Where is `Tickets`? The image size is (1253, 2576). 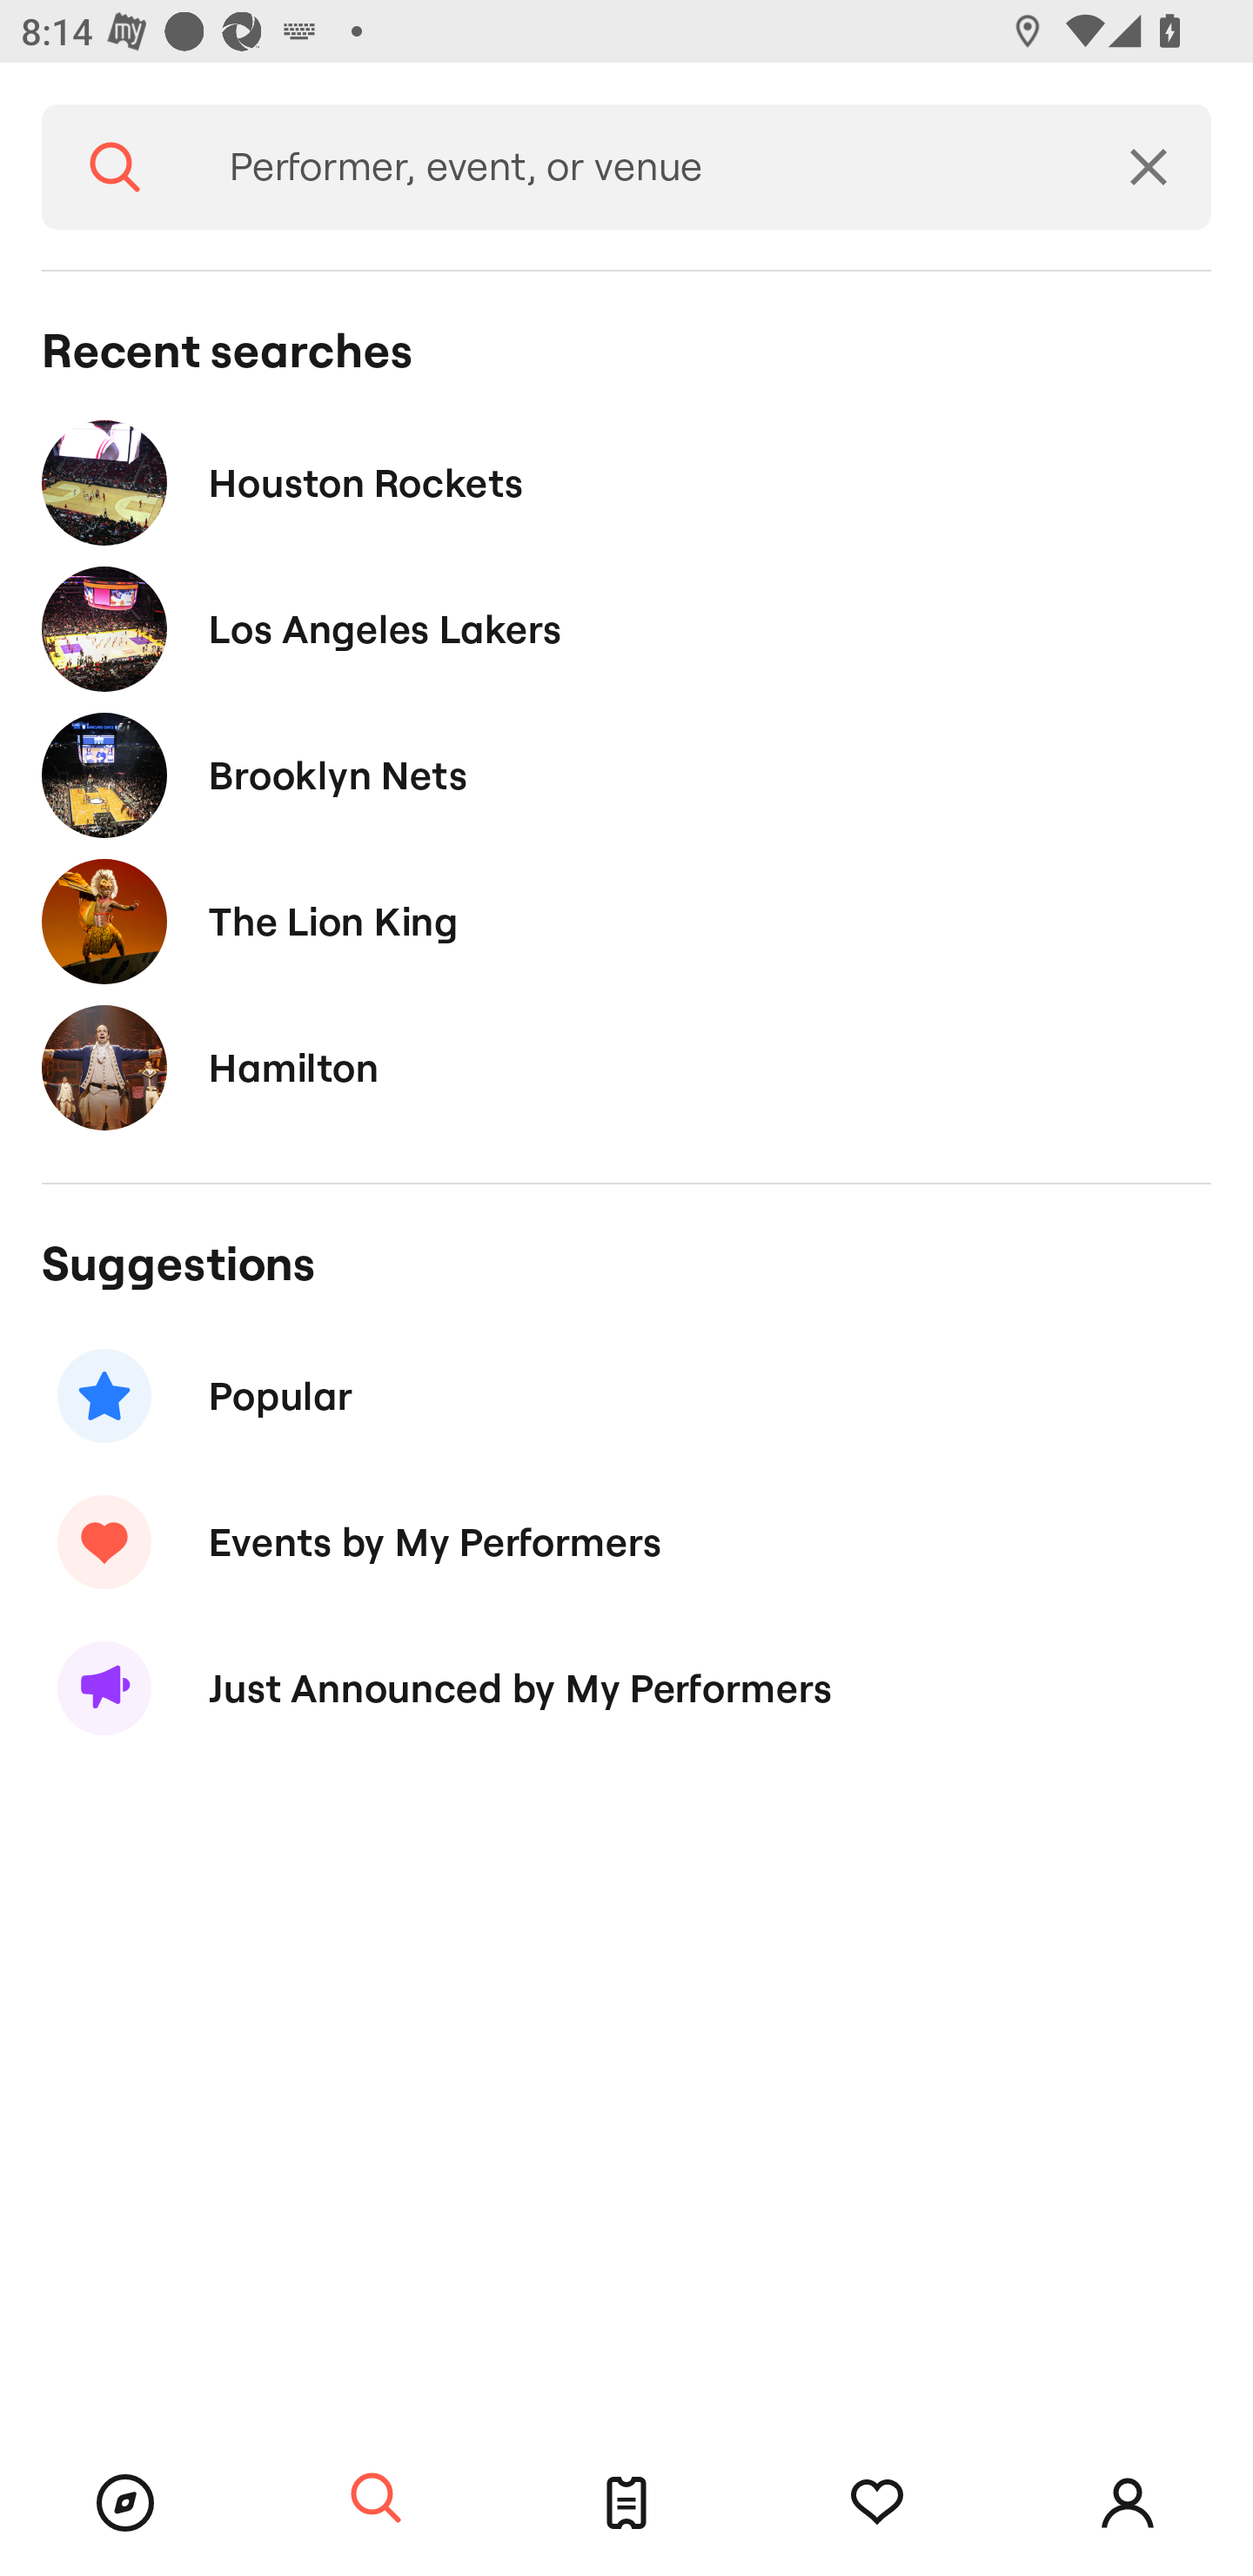
Tickets is located at coordinates (626, 2503).